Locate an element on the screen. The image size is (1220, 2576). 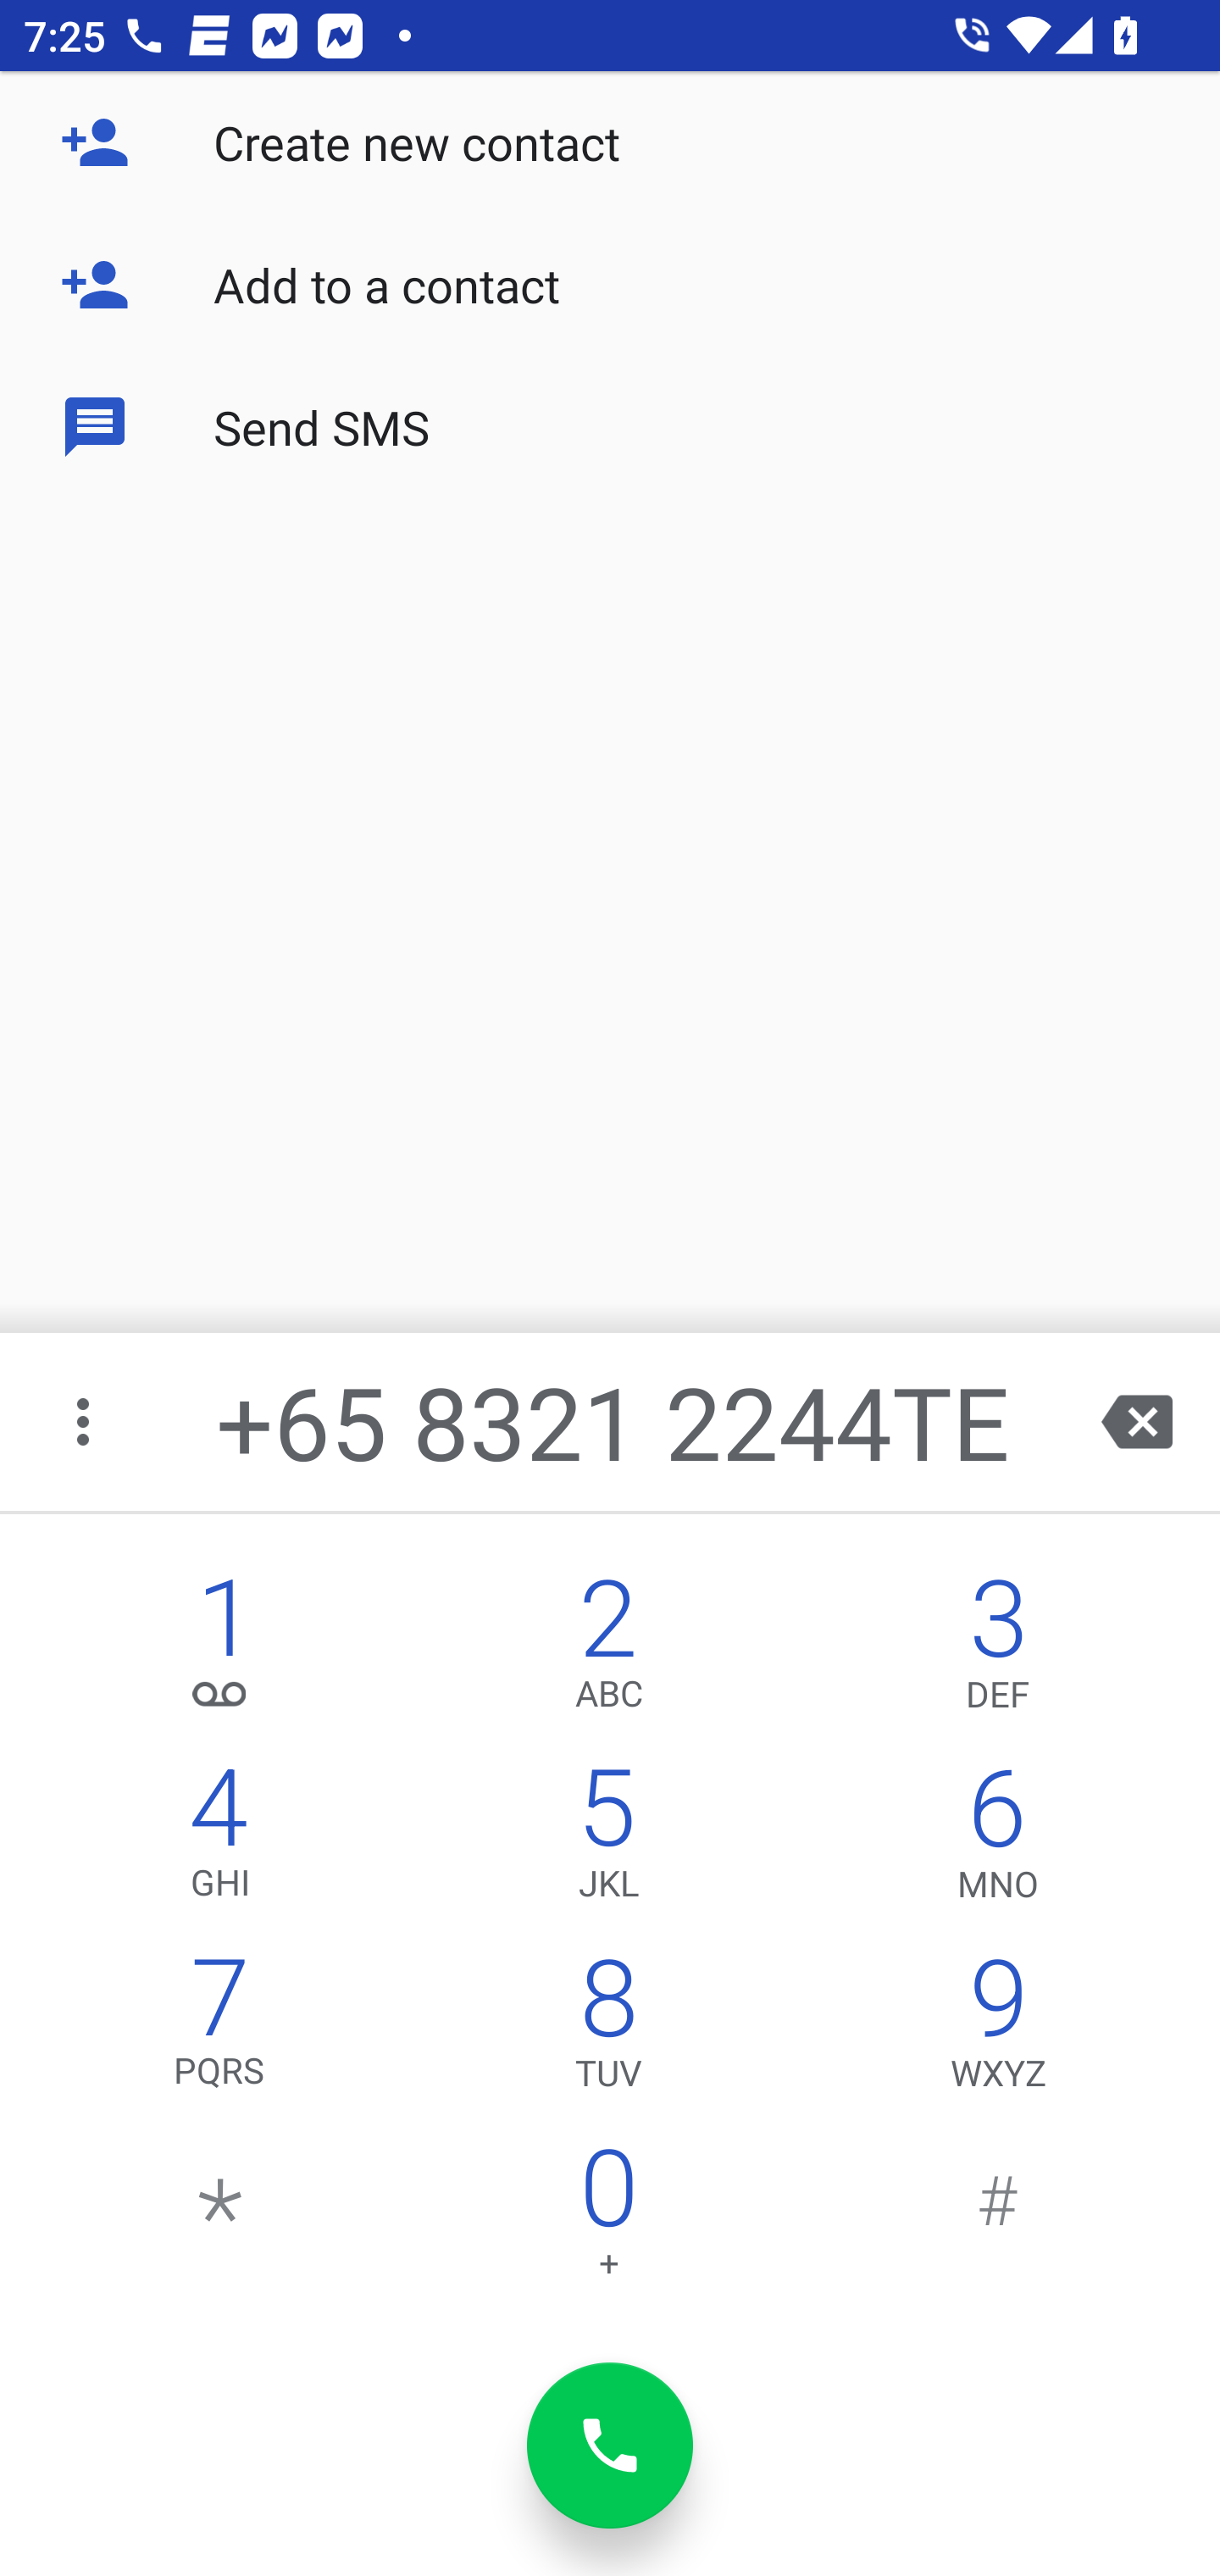
3,DEF 3 DEF is located at coordinates (998, 1651).